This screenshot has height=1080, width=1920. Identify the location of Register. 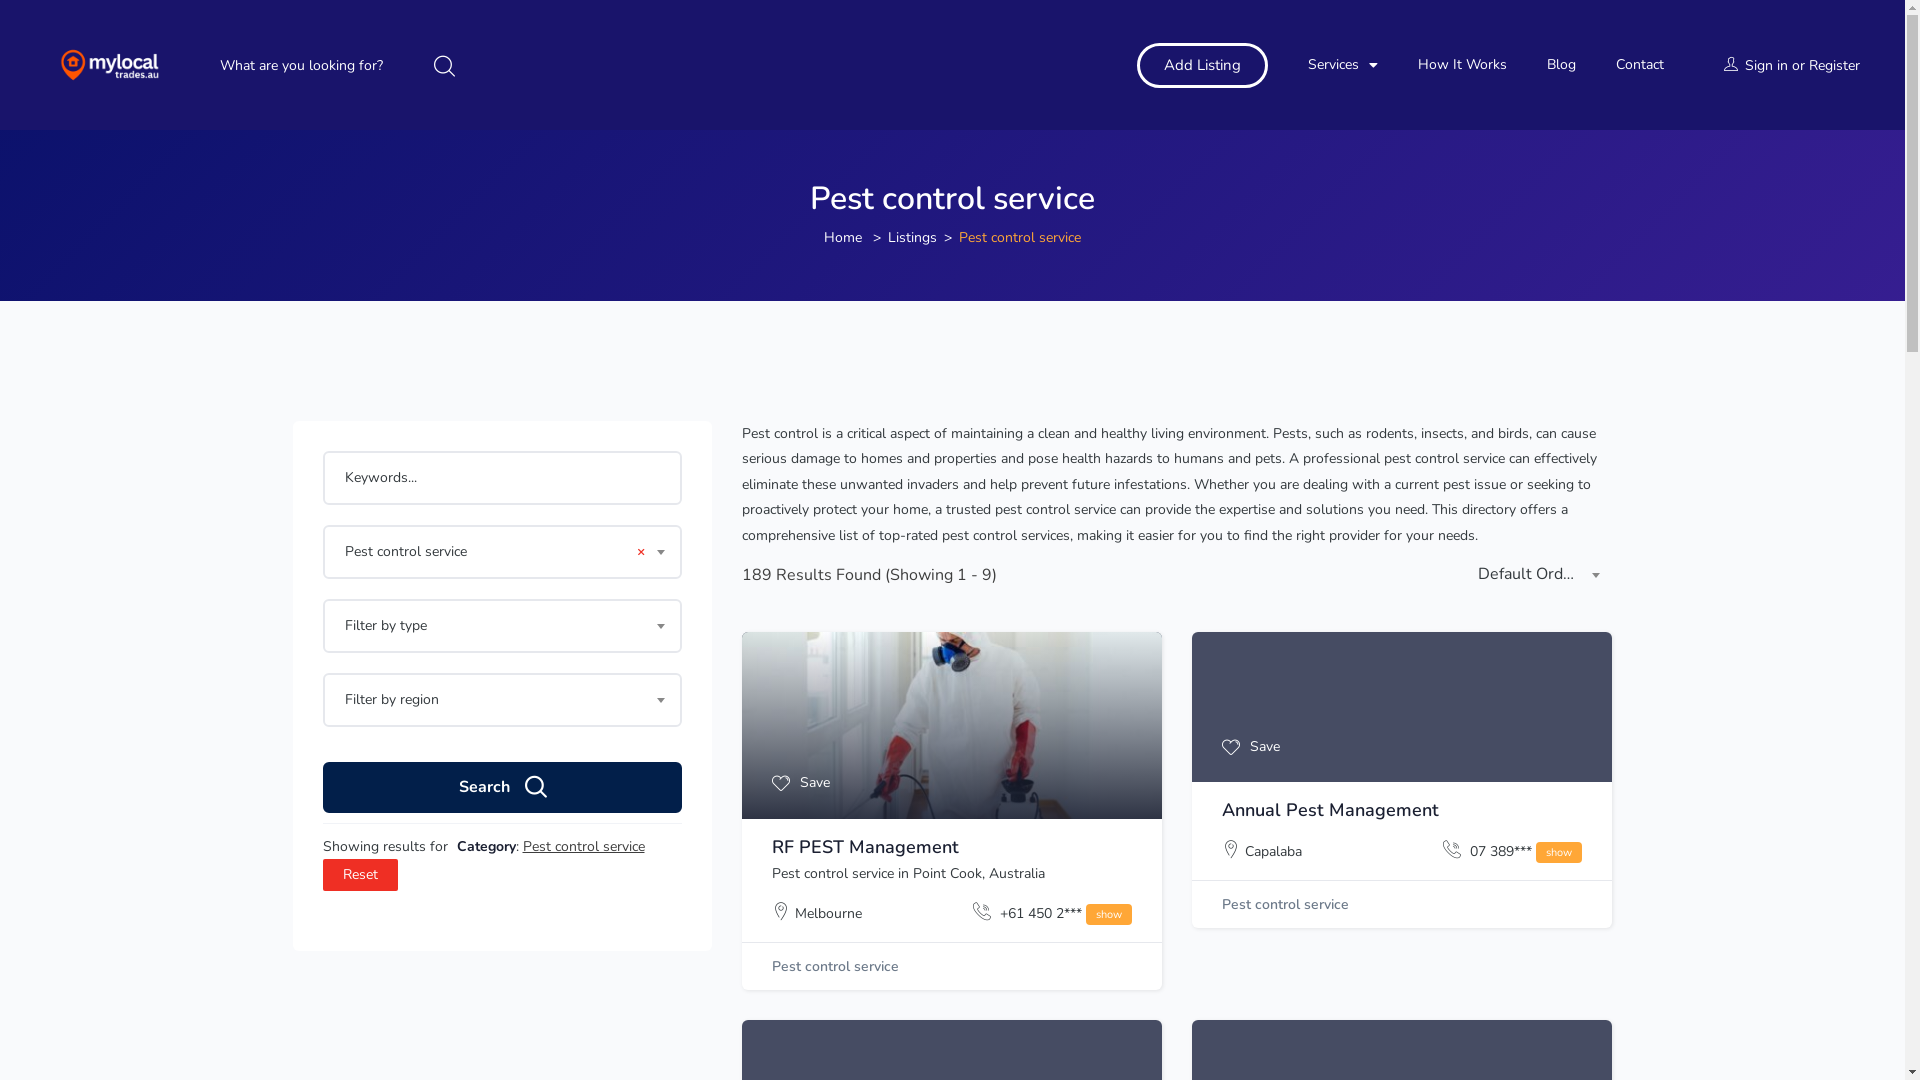
(1834, 66).